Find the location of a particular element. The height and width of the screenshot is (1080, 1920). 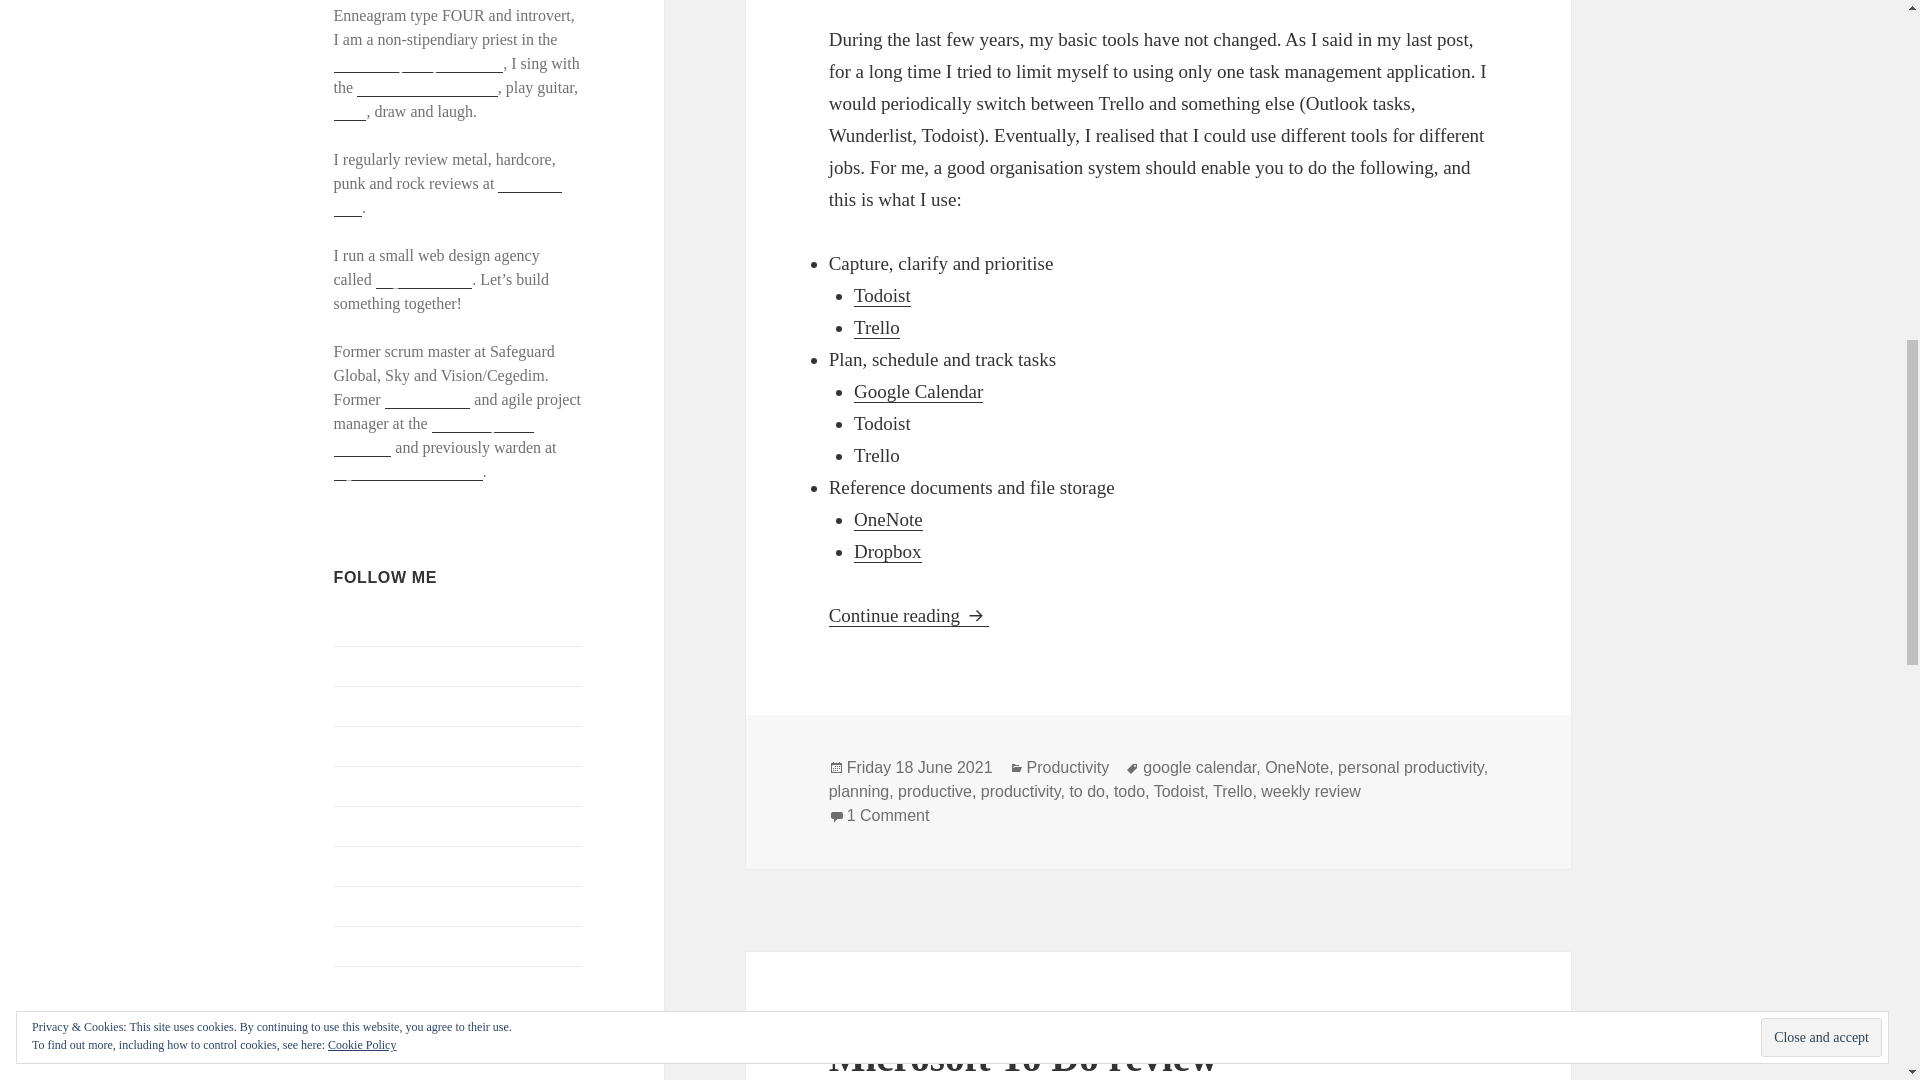

University of St Andrews is located at coordinates (434, 435).